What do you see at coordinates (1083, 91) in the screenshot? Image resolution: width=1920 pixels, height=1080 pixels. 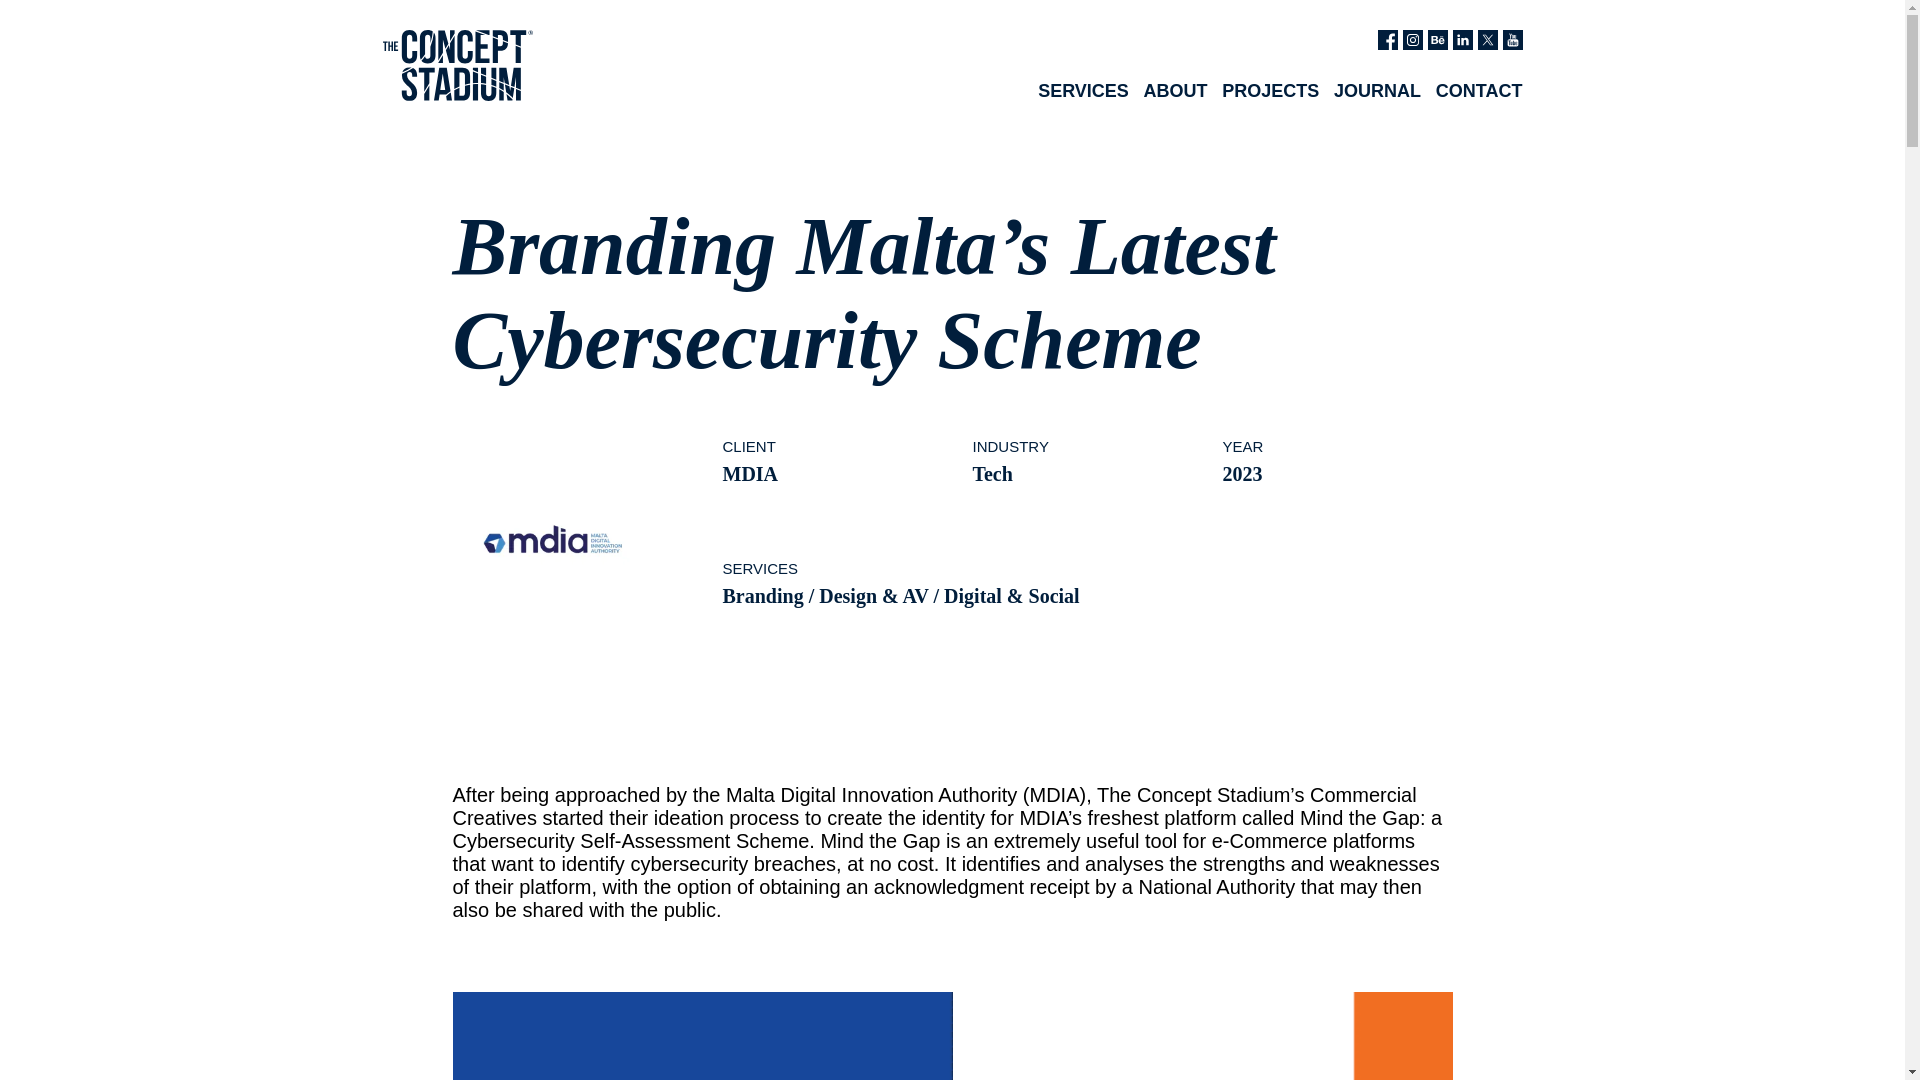 I see `SERVICES` at bounding box center [1083, 91].